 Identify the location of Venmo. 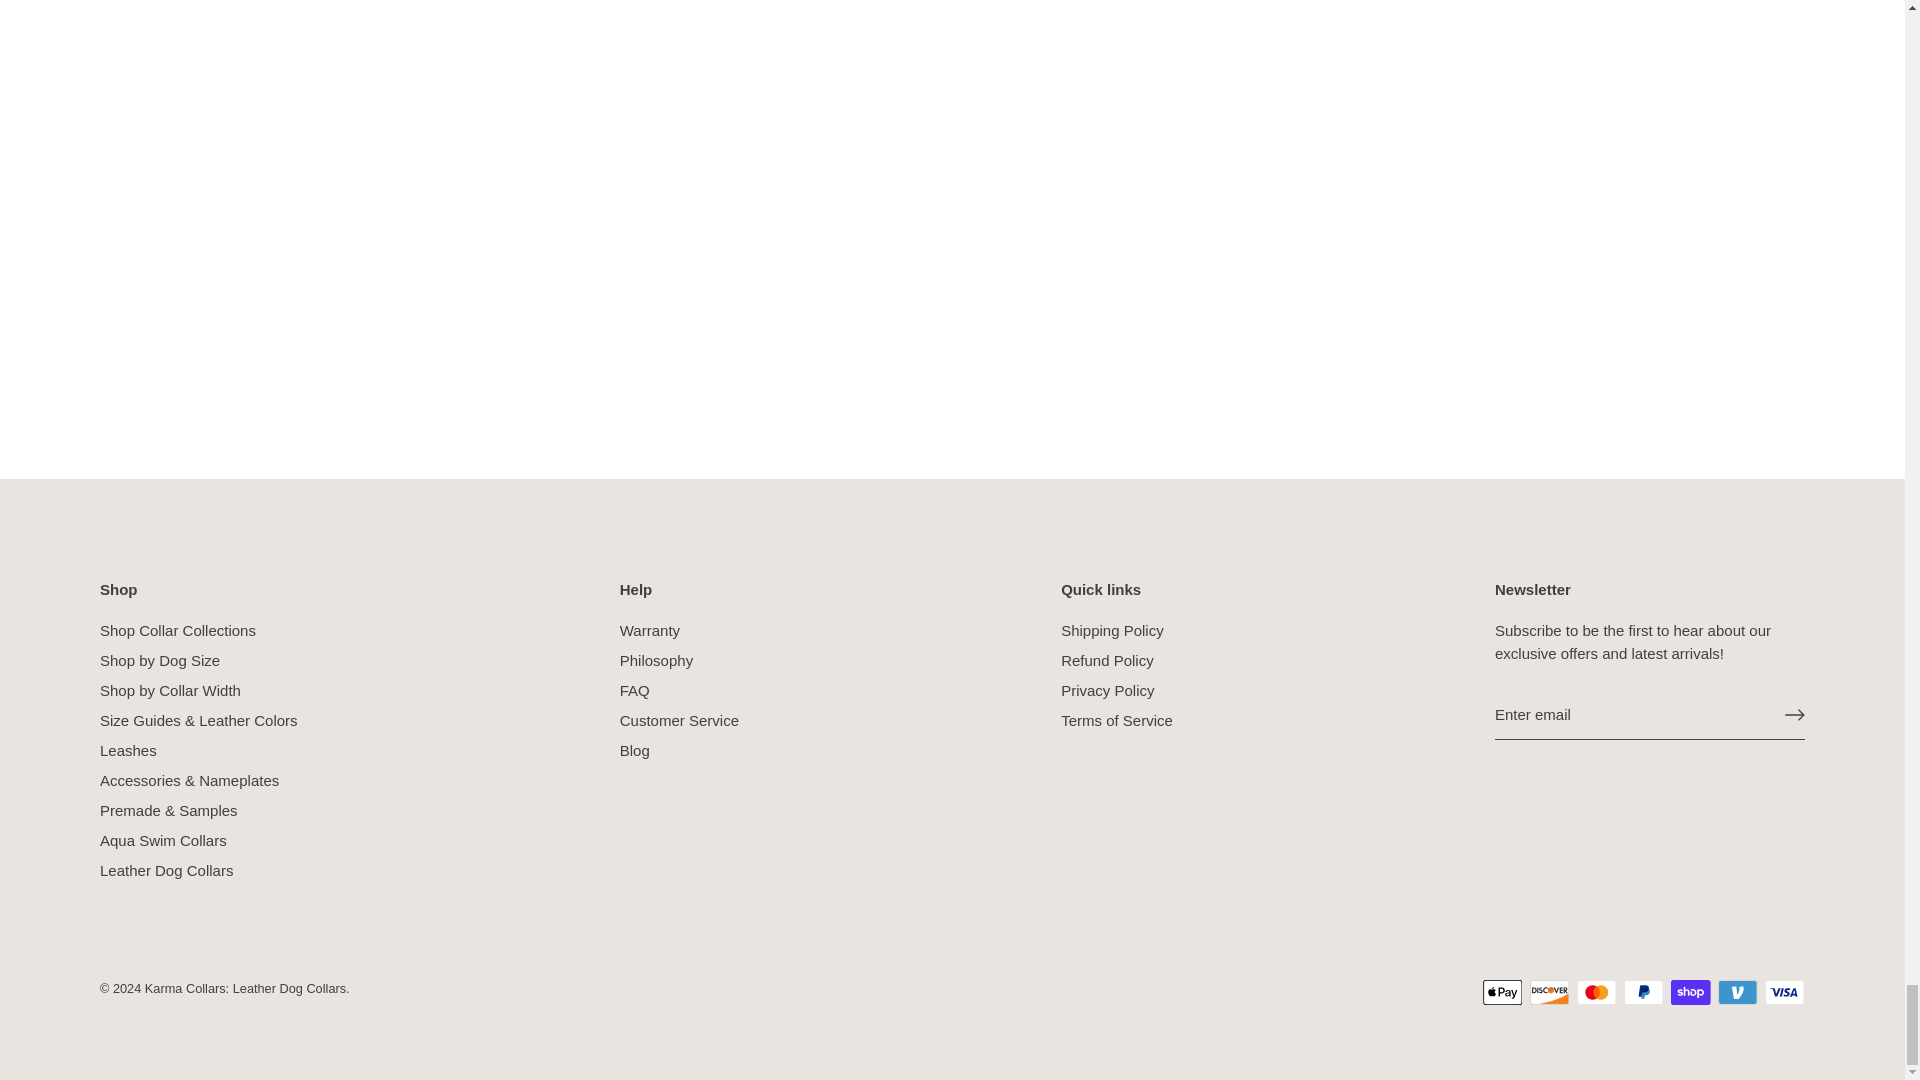
(1737, 992).